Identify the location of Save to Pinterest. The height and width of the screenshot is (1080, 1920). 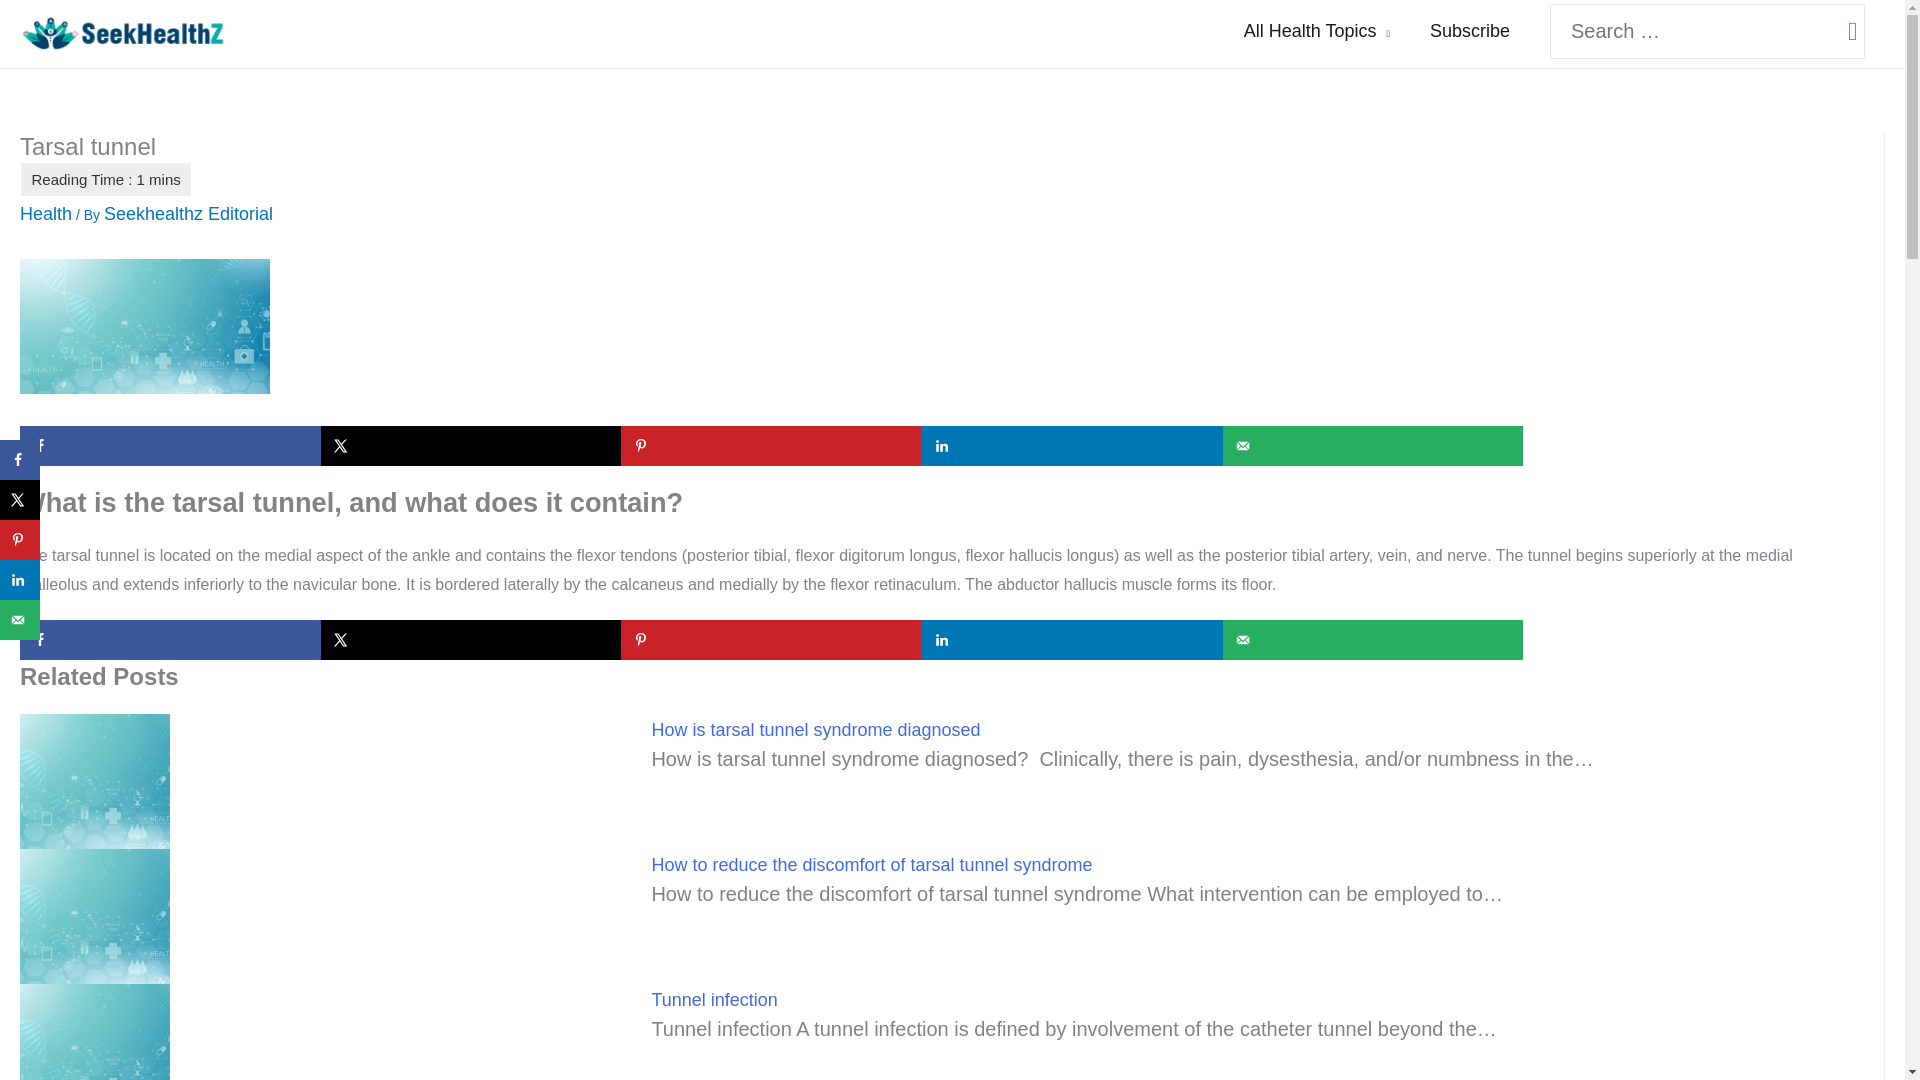
(770, 445).